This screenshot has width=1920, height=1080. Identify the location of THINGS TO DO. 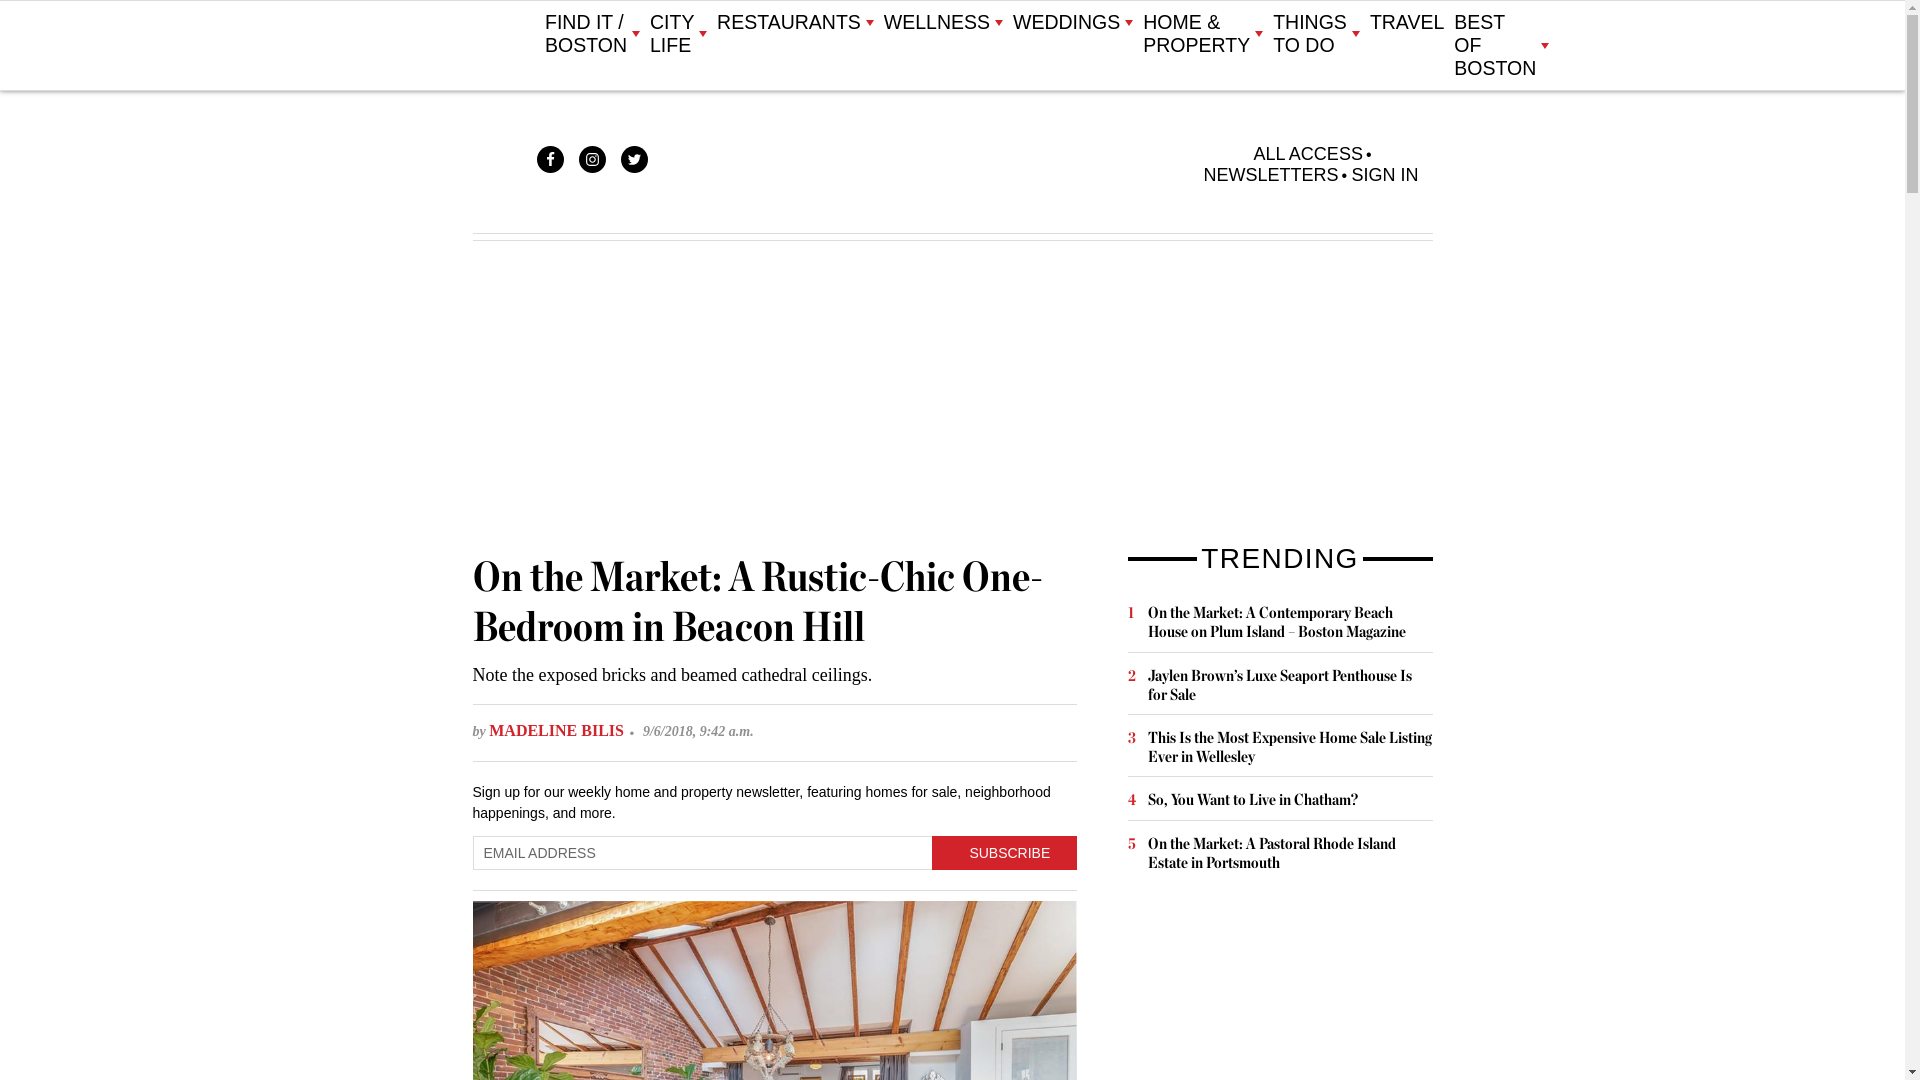
(1316, 34).